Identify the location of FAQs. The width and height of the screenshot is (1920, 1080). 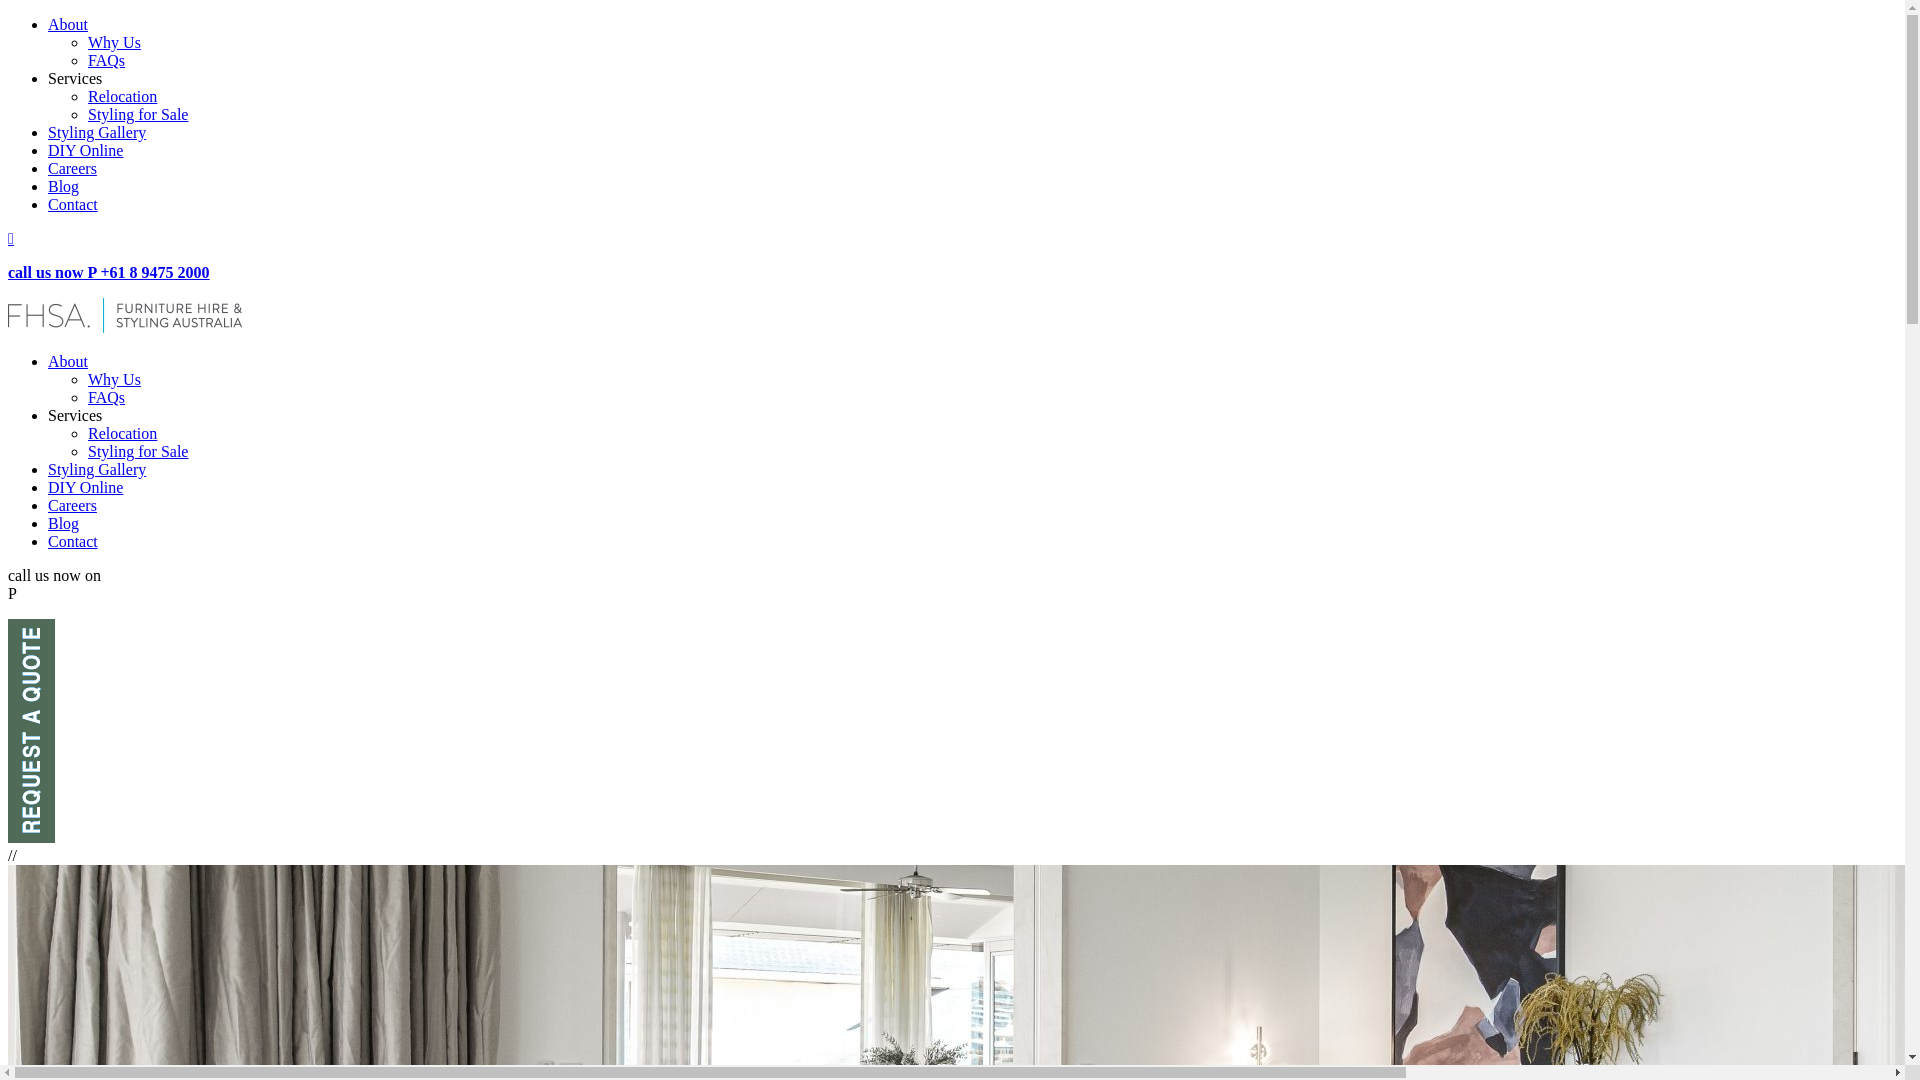
(106, 60).